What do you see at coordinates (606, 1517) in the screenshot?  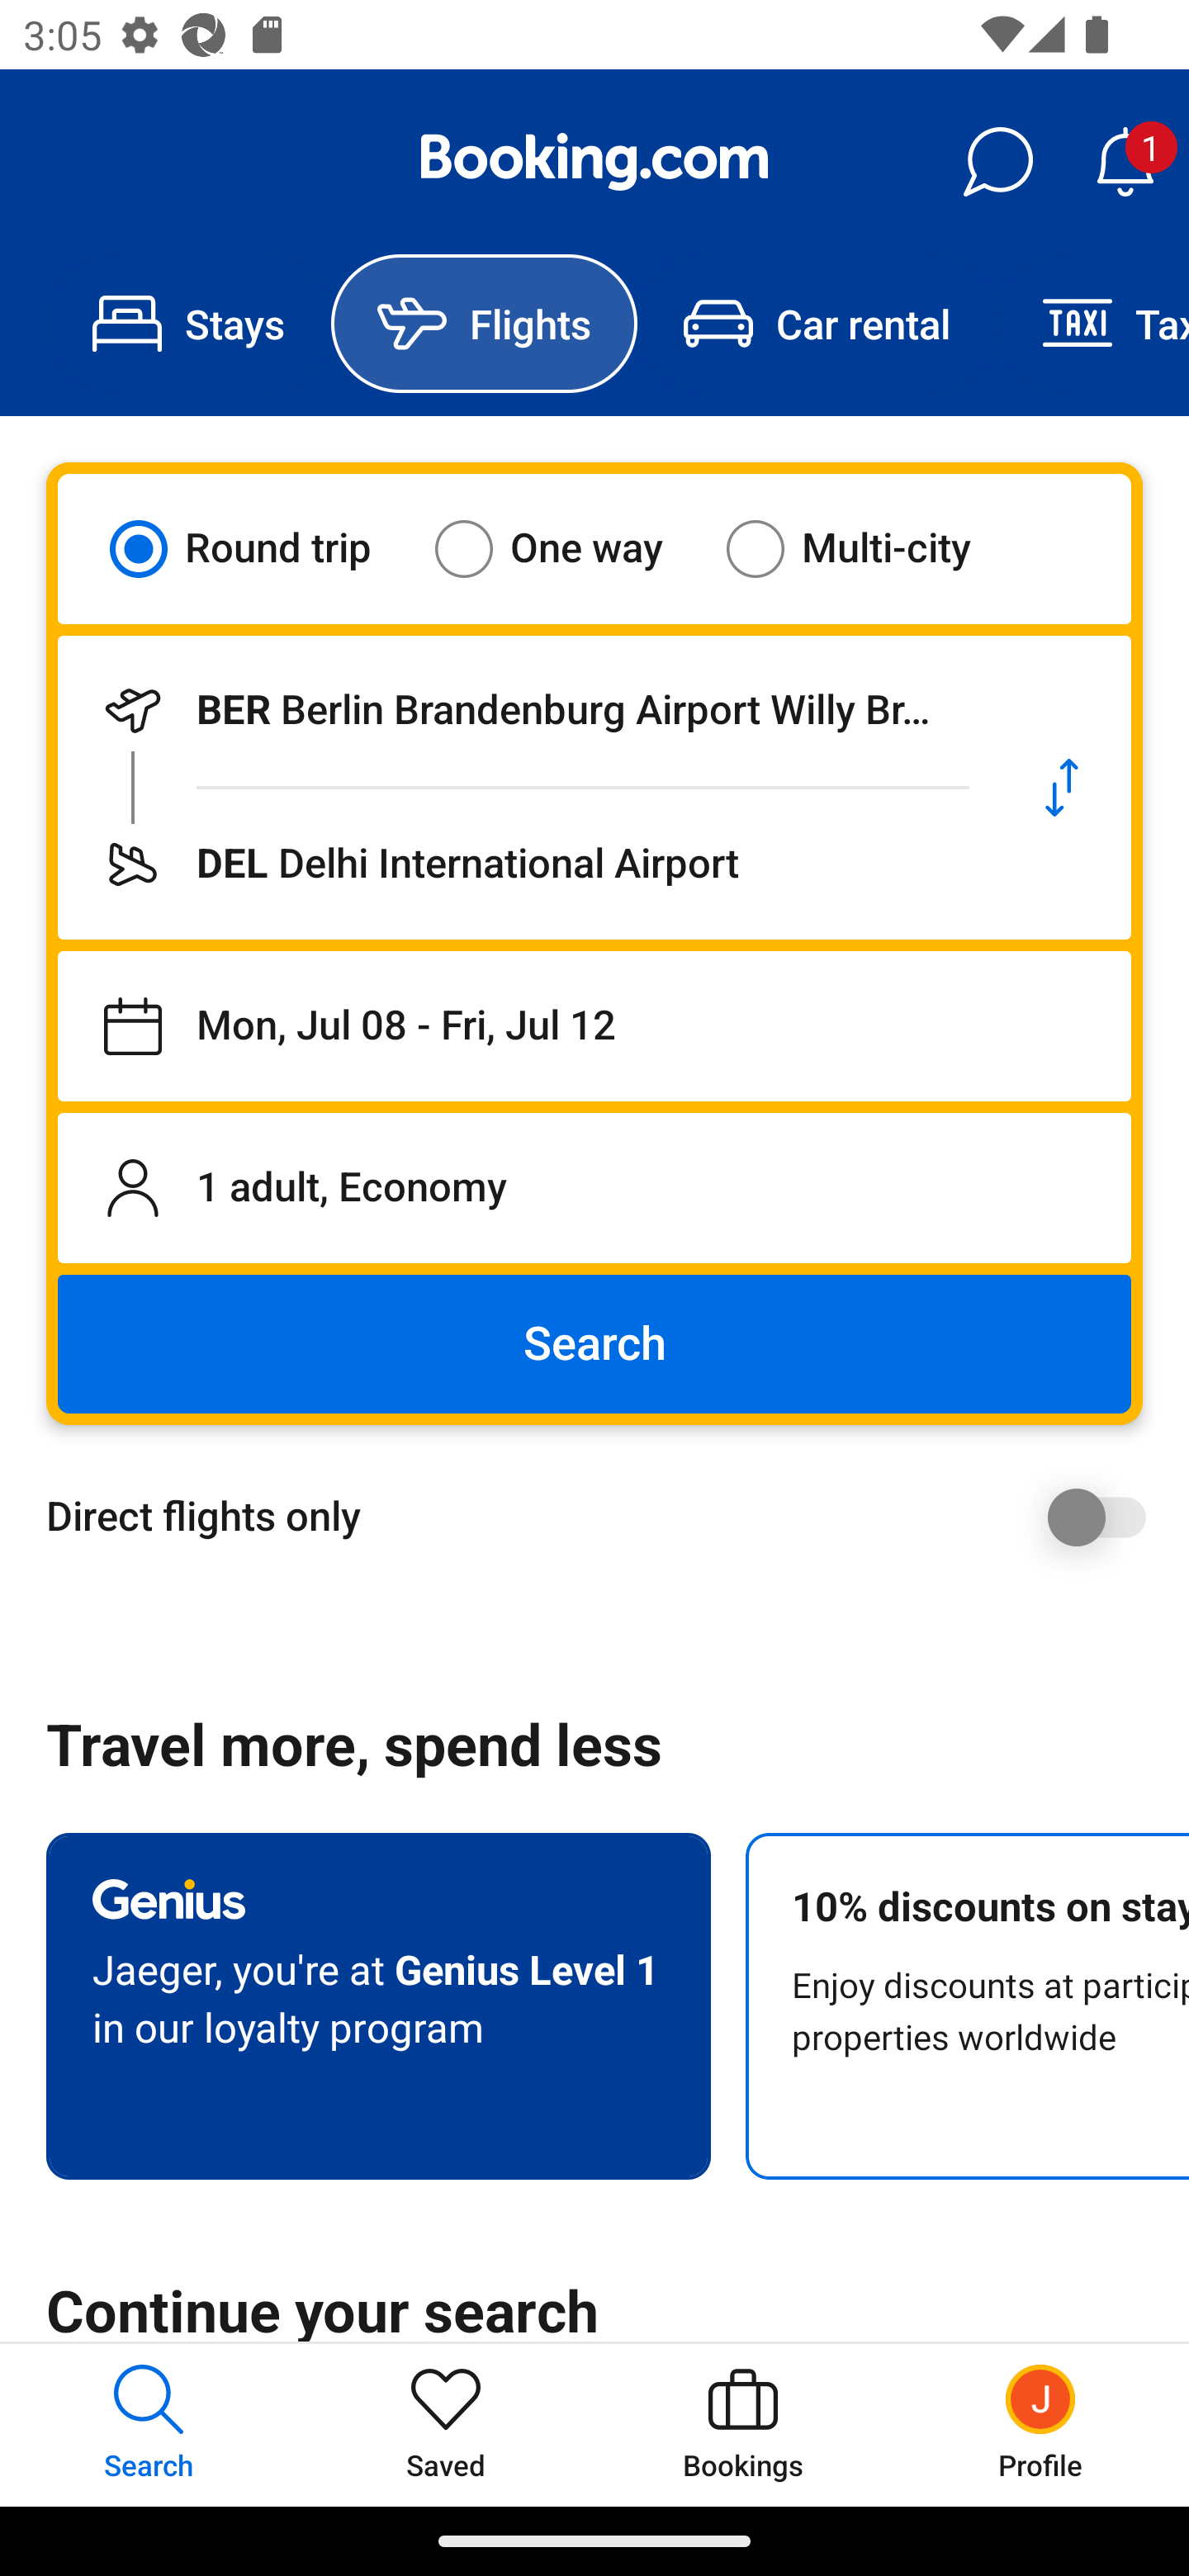 I see `Direct flights only` at bounding box center [606, 1517].